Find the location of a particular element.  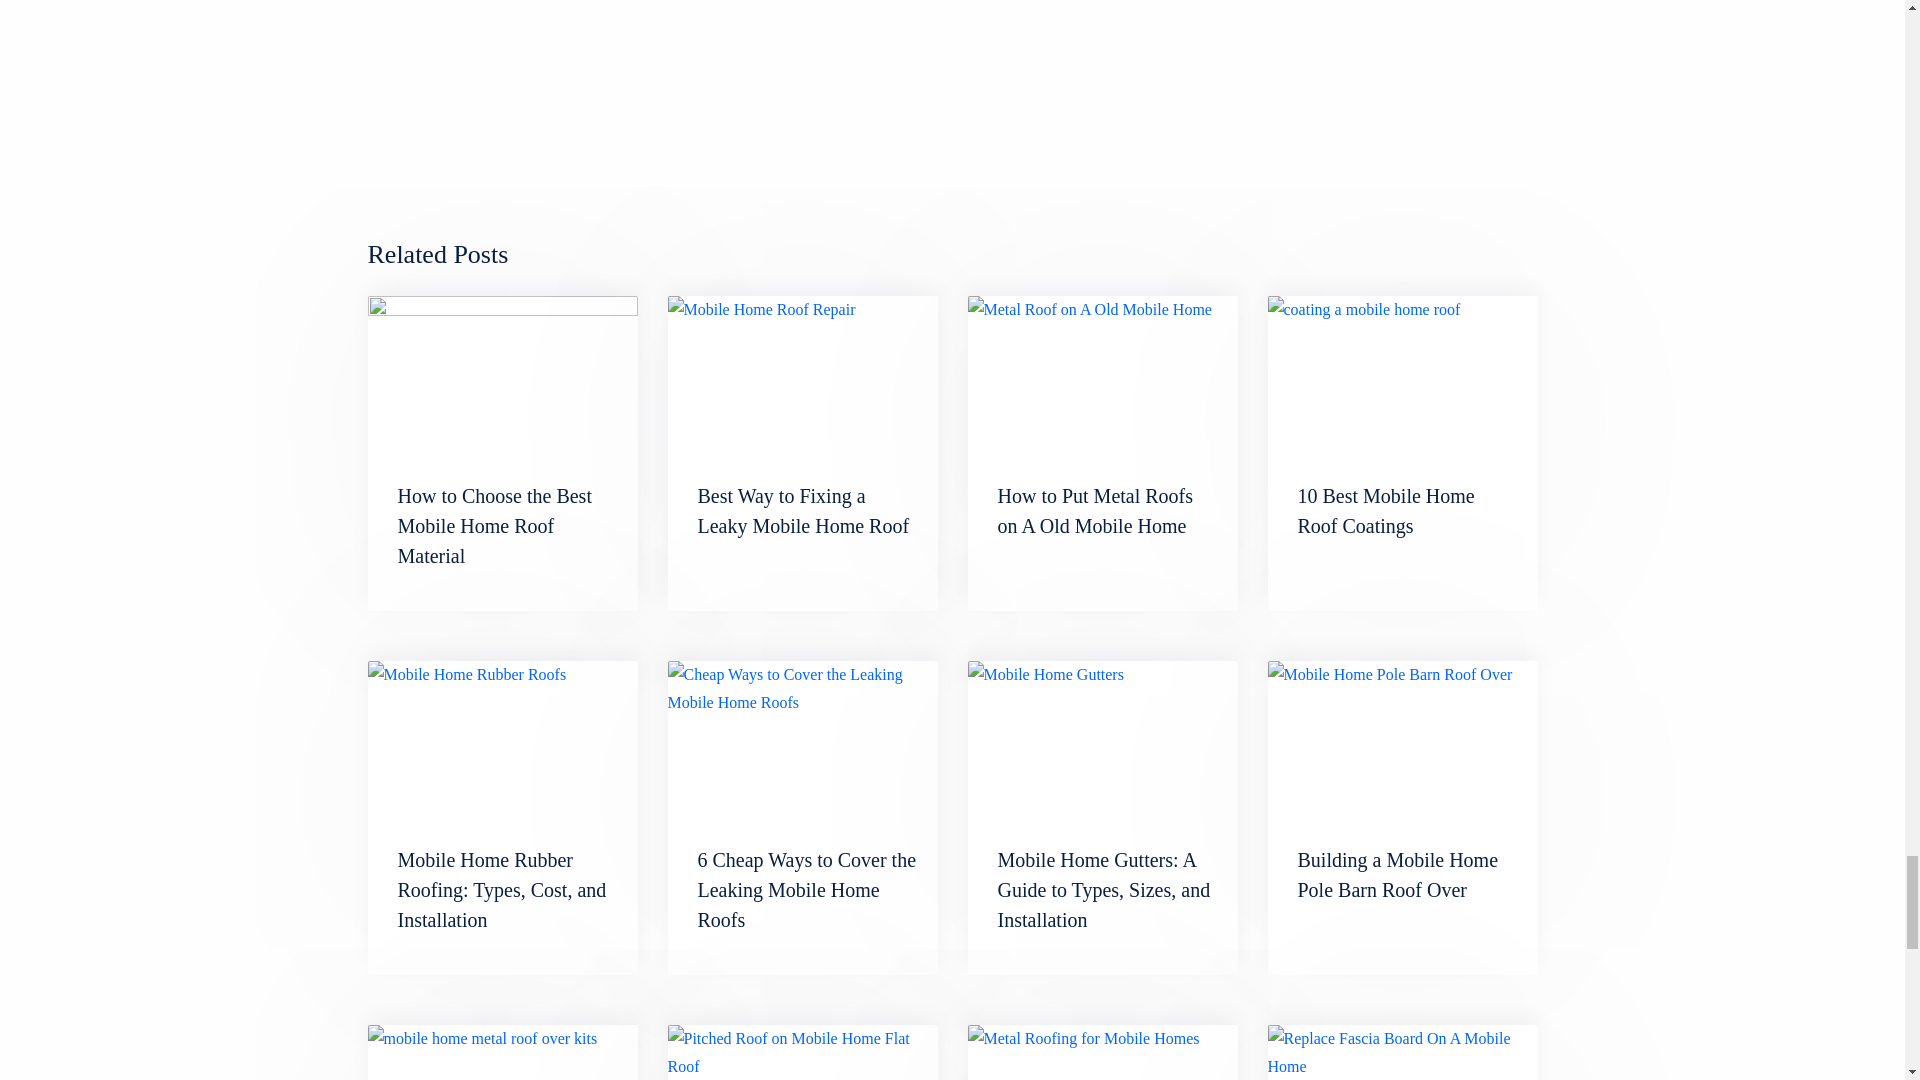

10 Best Mobile Home Roof Coatings is located at coordinates (1086, 874).